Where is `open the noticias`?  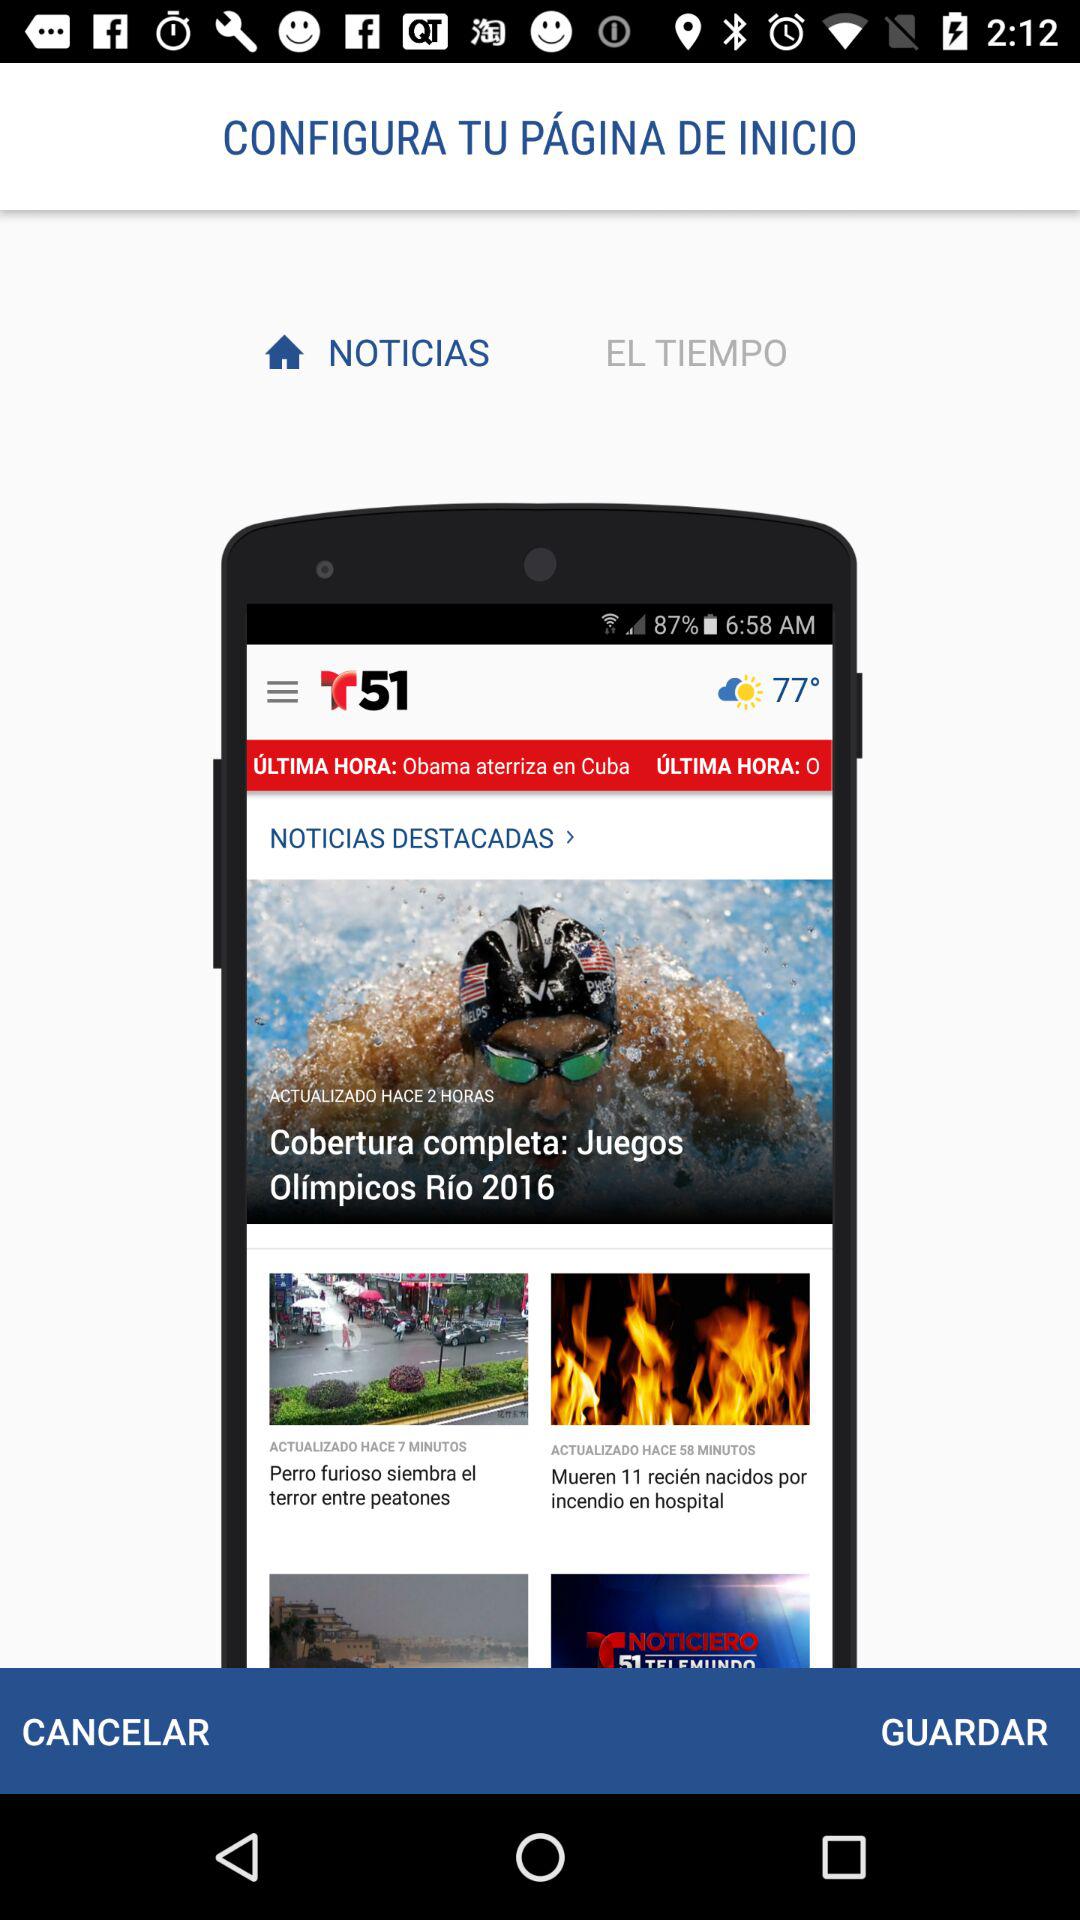
open the noticias is located at coordinates (403, 351).